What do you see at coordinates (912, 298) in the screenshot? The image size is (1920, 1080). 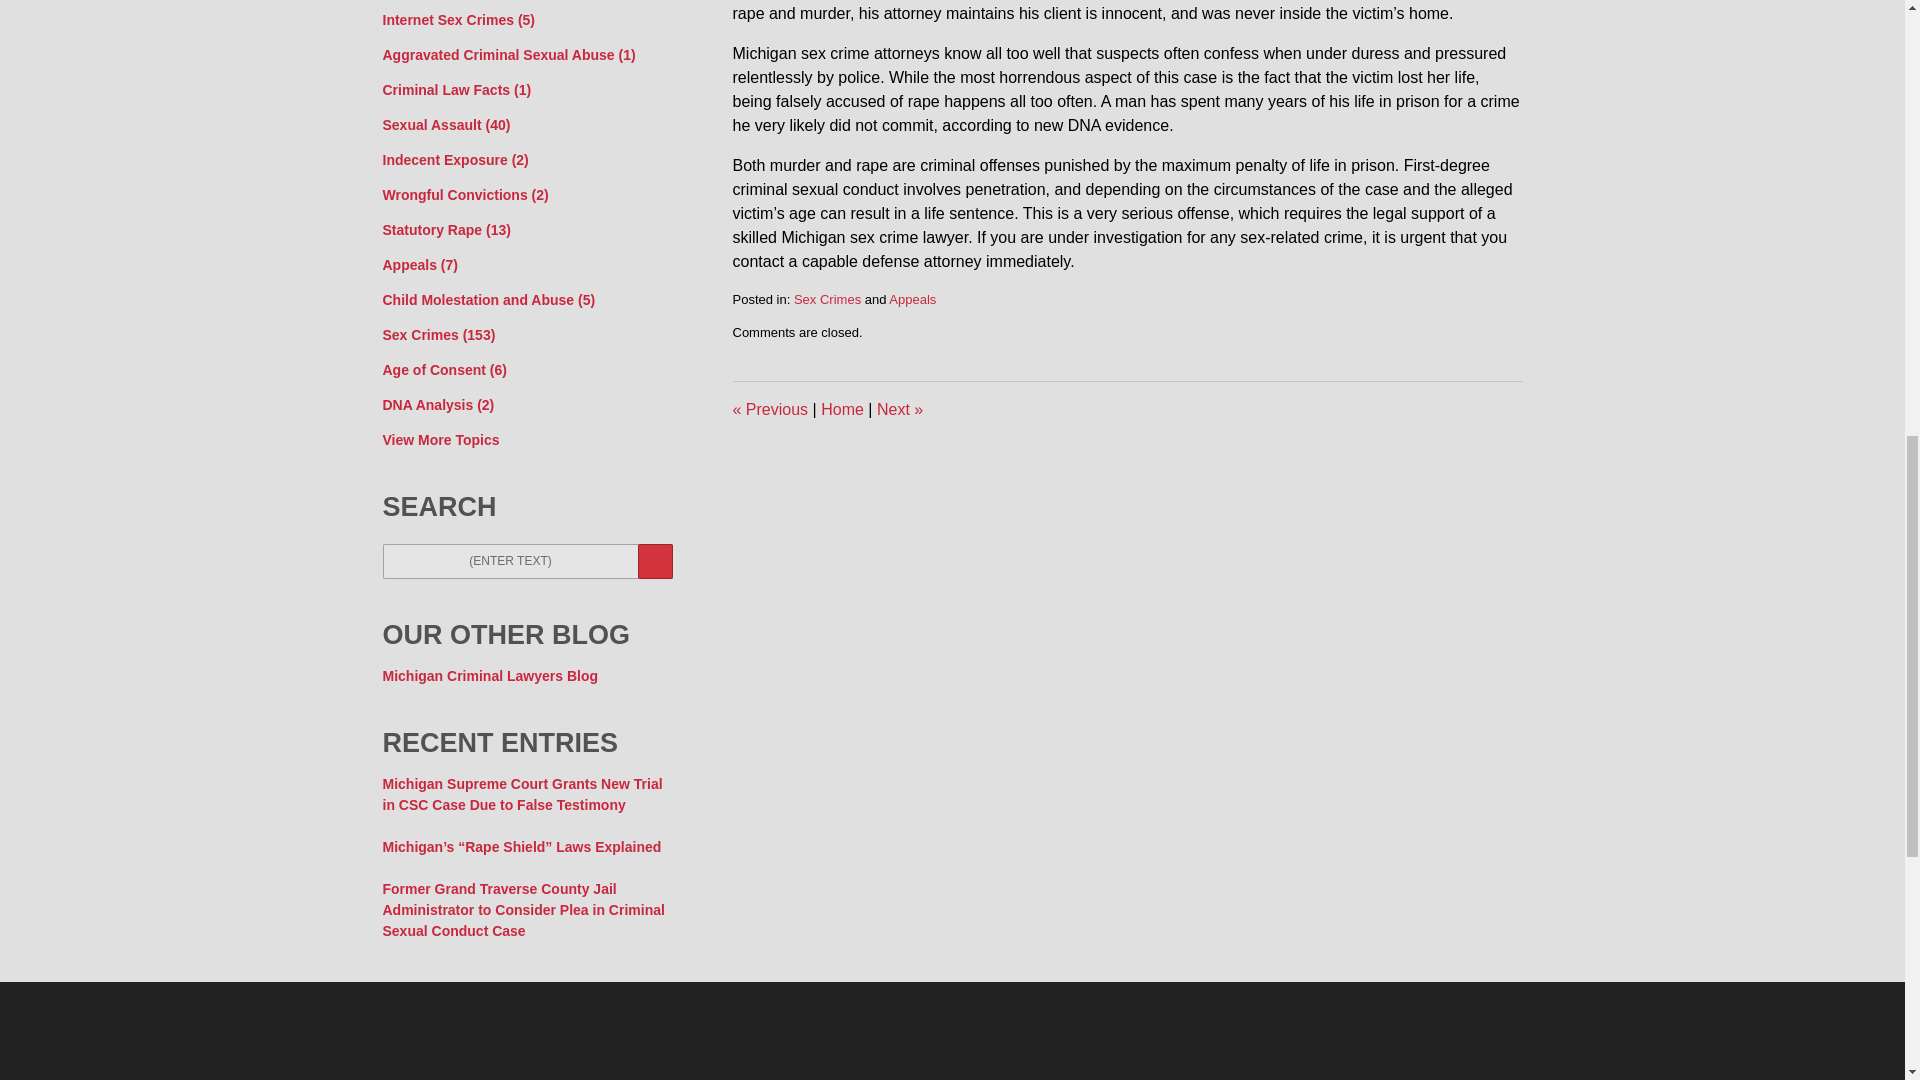 I see `Appeals` at bounding box center [912, 298].